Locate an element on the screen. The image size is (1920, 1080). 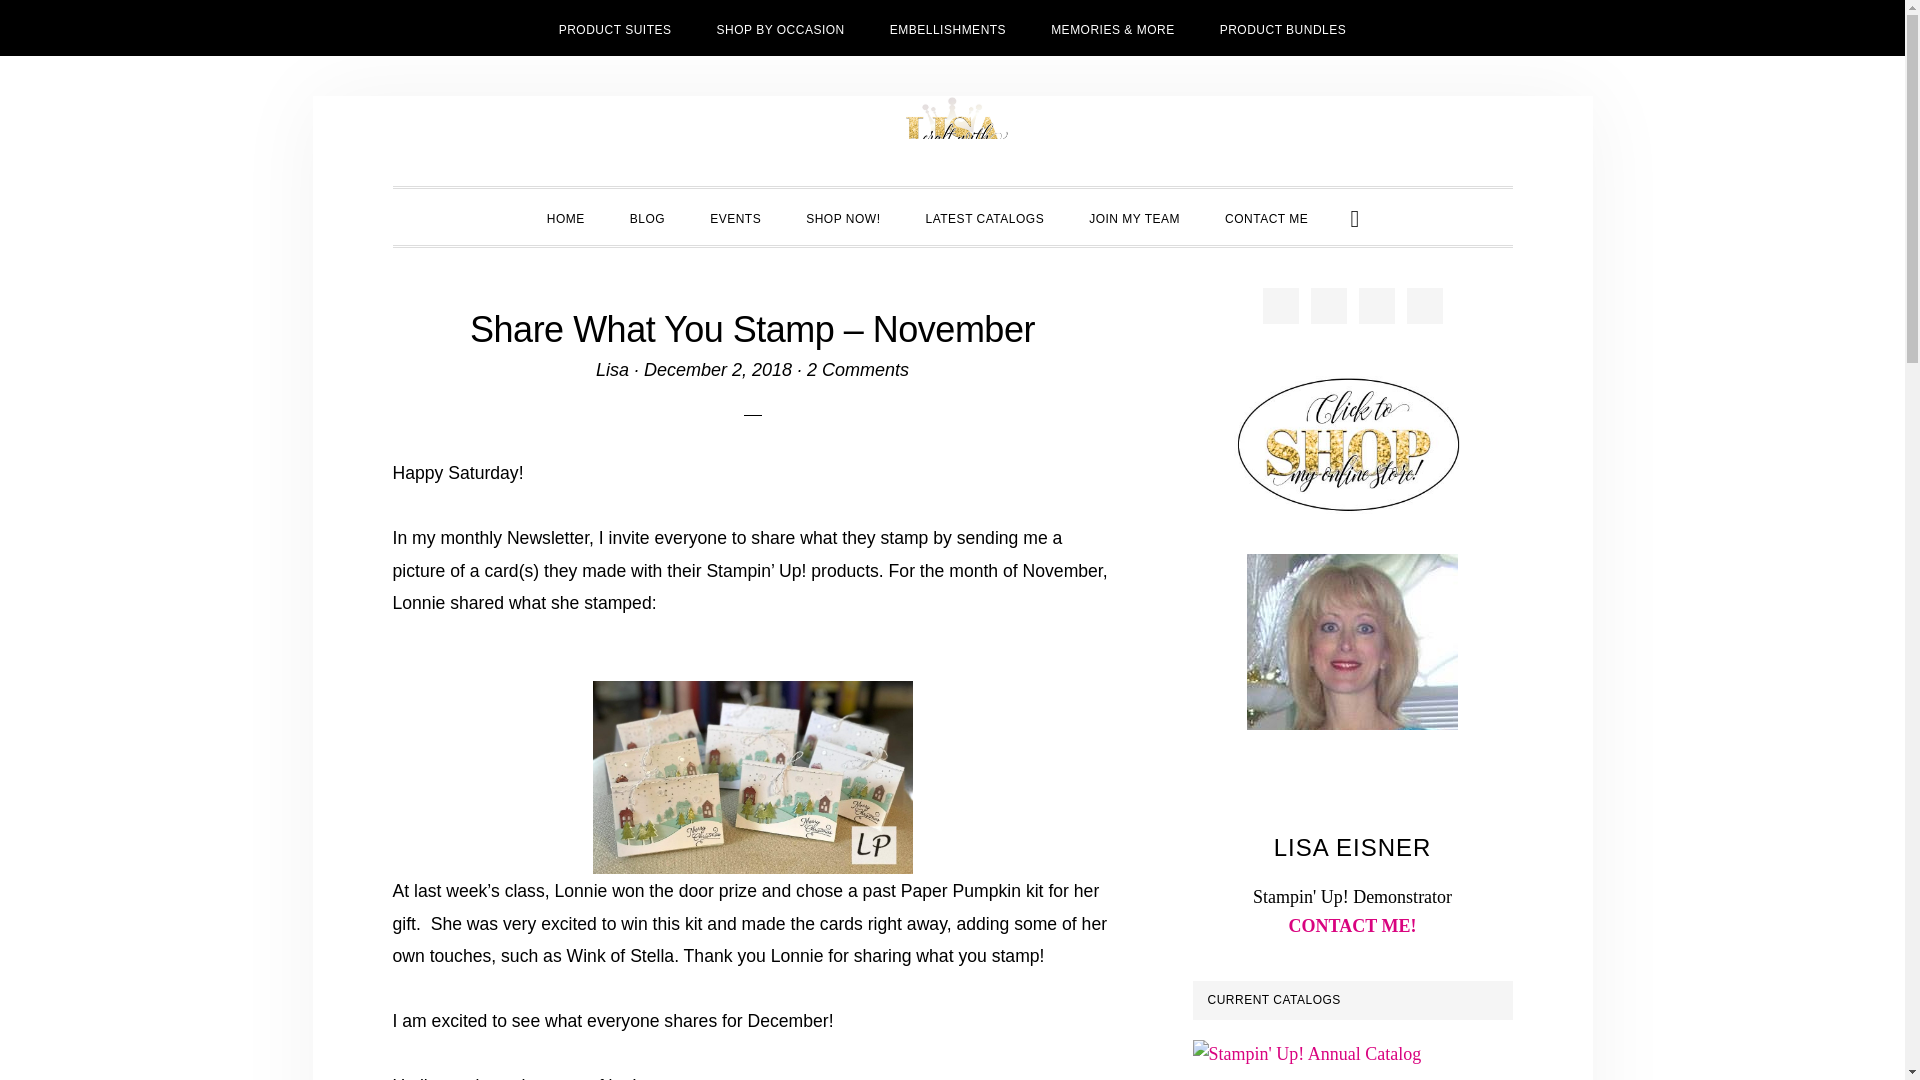
Lisa is located at coordinates (612, 370).